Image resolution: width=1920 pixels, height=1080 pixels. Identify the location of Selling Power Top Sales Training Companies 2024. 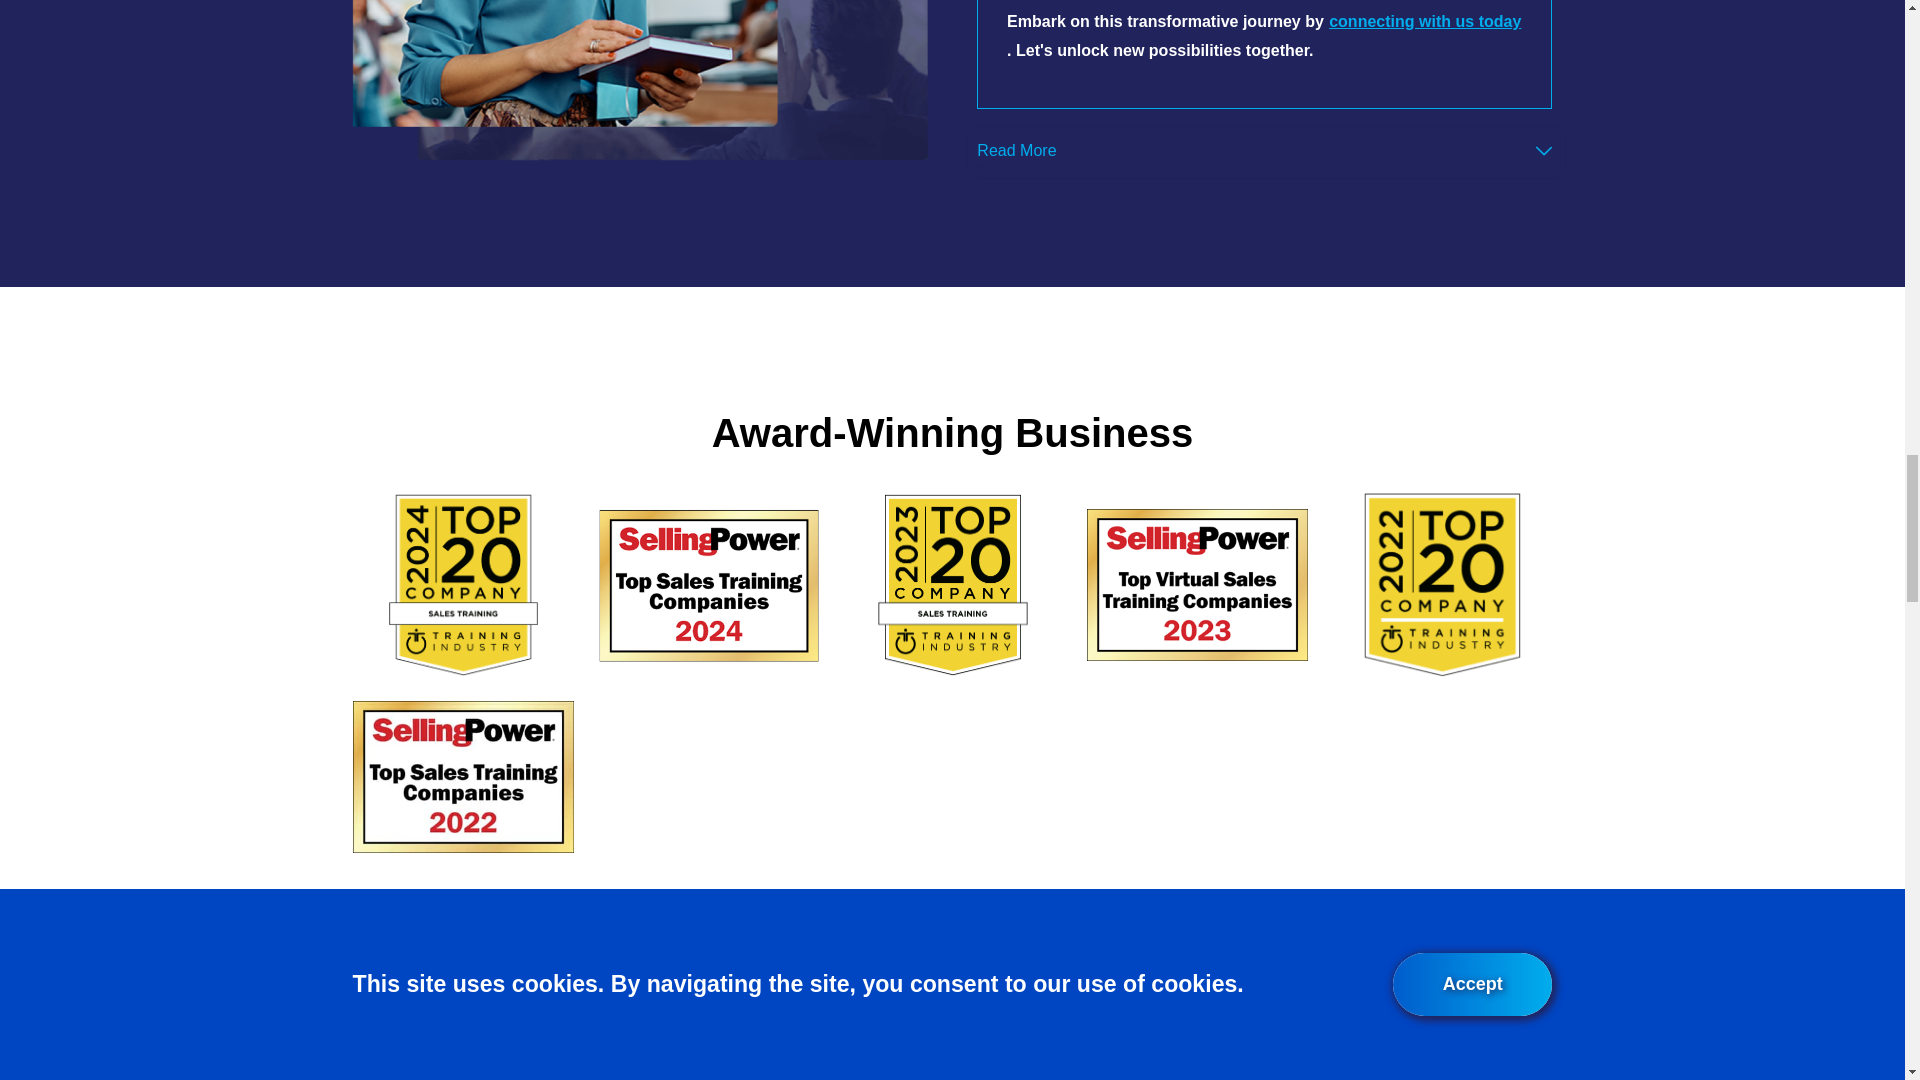
(707, 584).